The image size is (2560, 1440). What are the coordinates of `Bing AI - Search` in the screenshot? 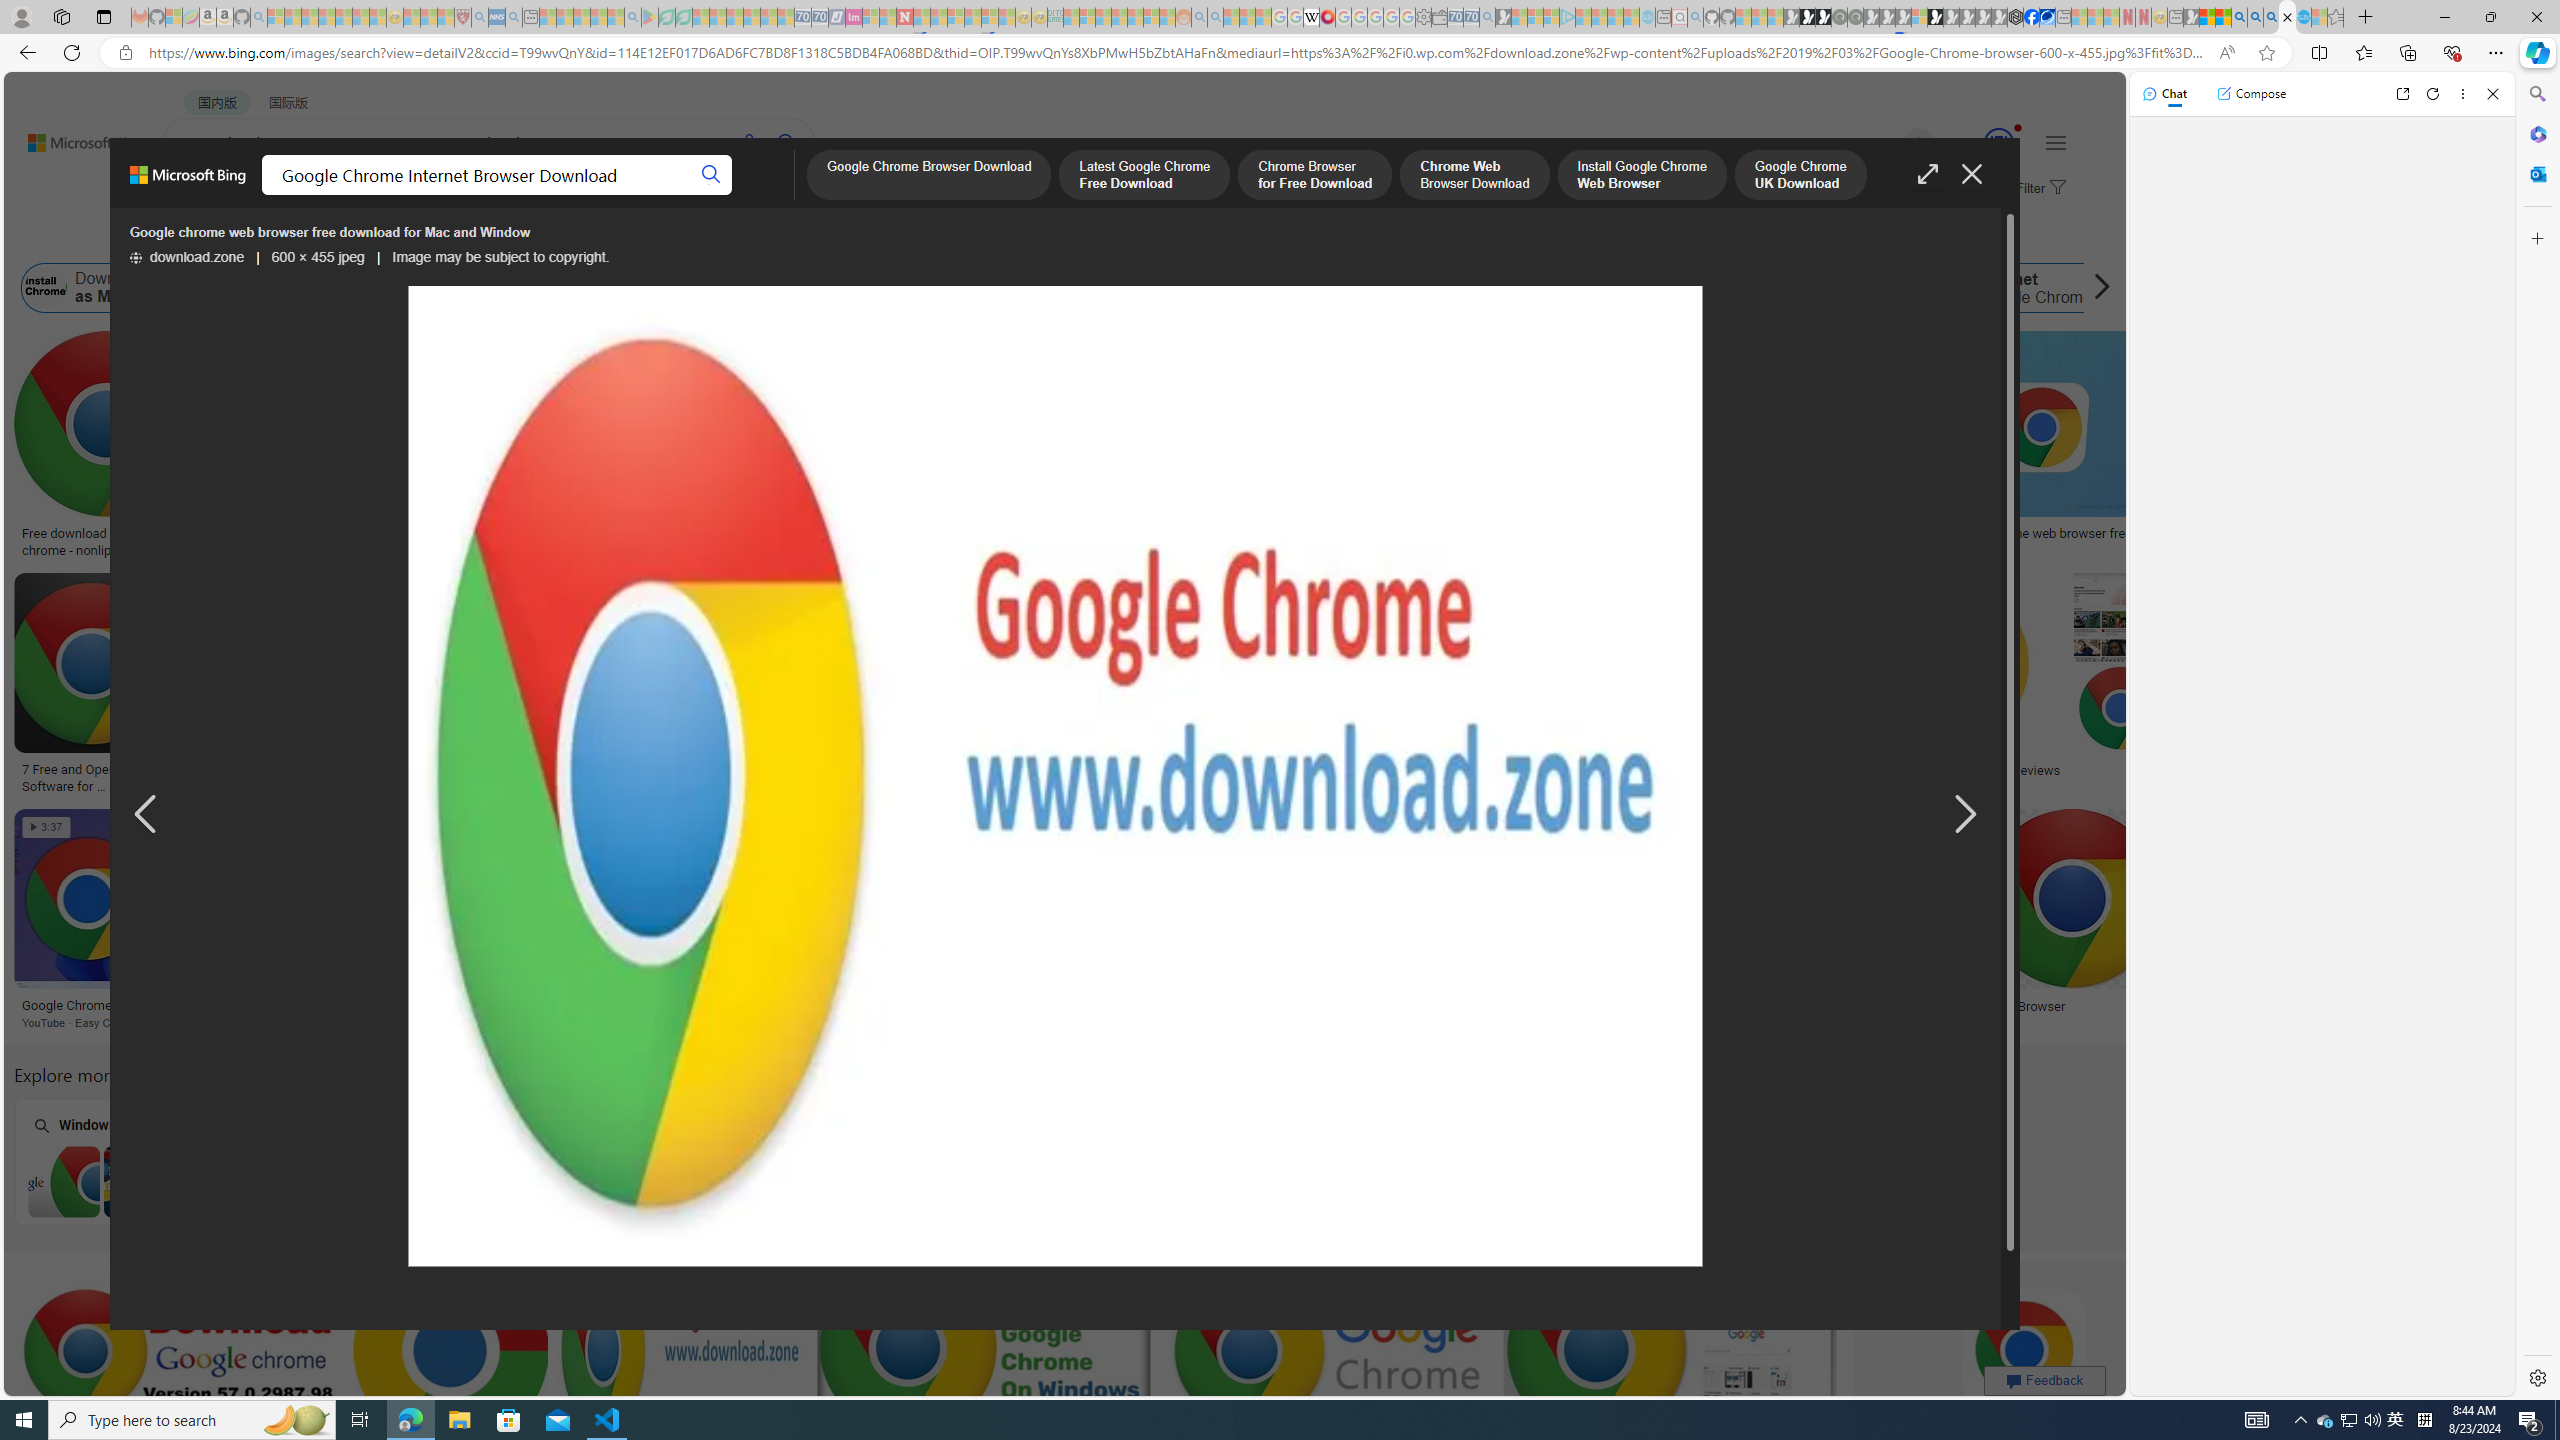 It's located at (2238, 17).